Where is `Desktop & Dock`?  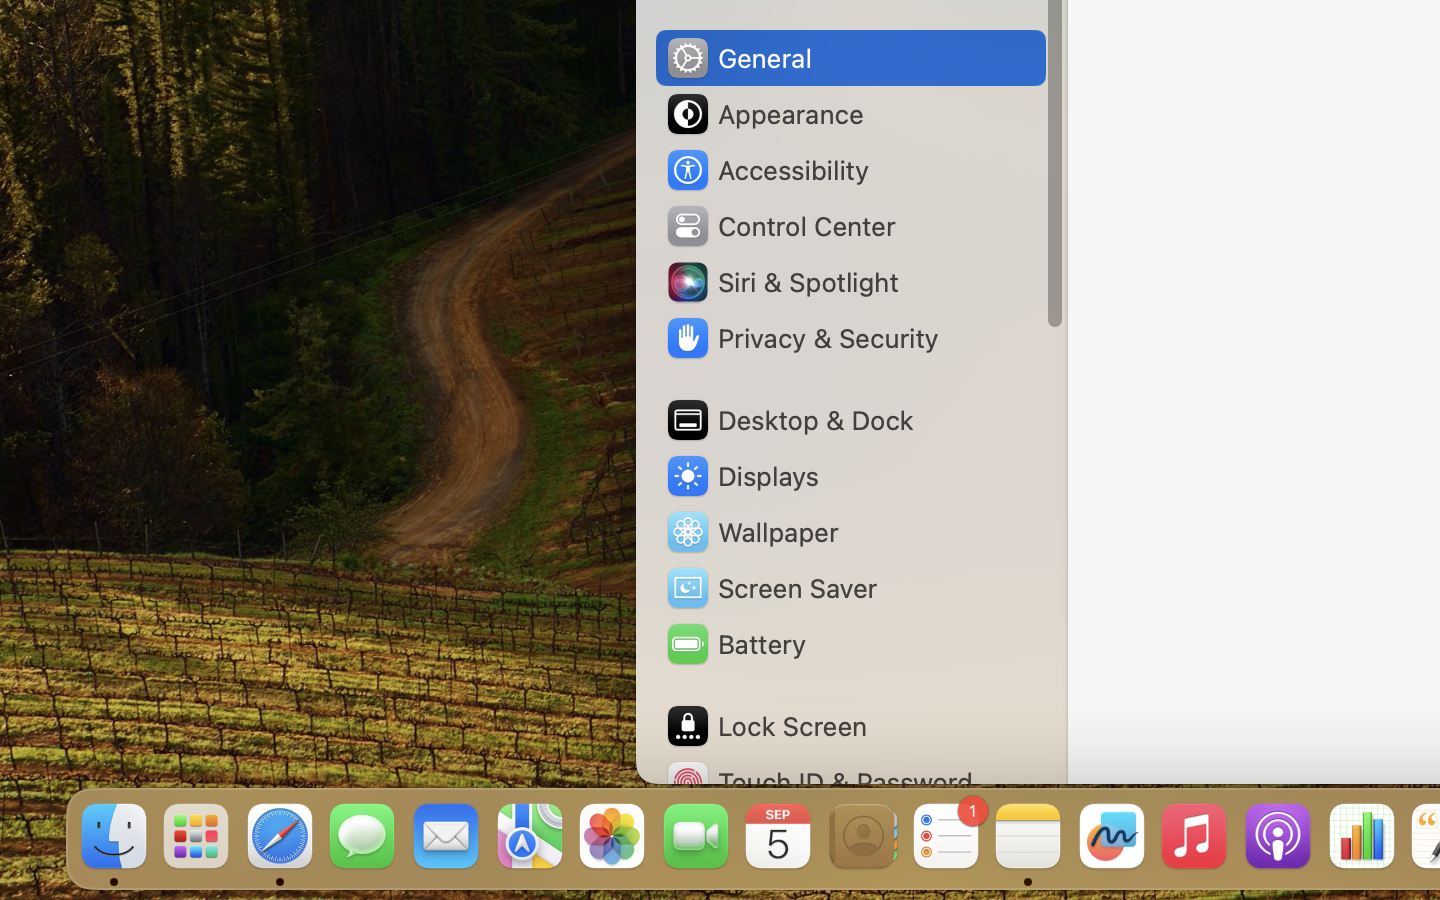
Desktop & Dock is located at coordinates (789, 420).